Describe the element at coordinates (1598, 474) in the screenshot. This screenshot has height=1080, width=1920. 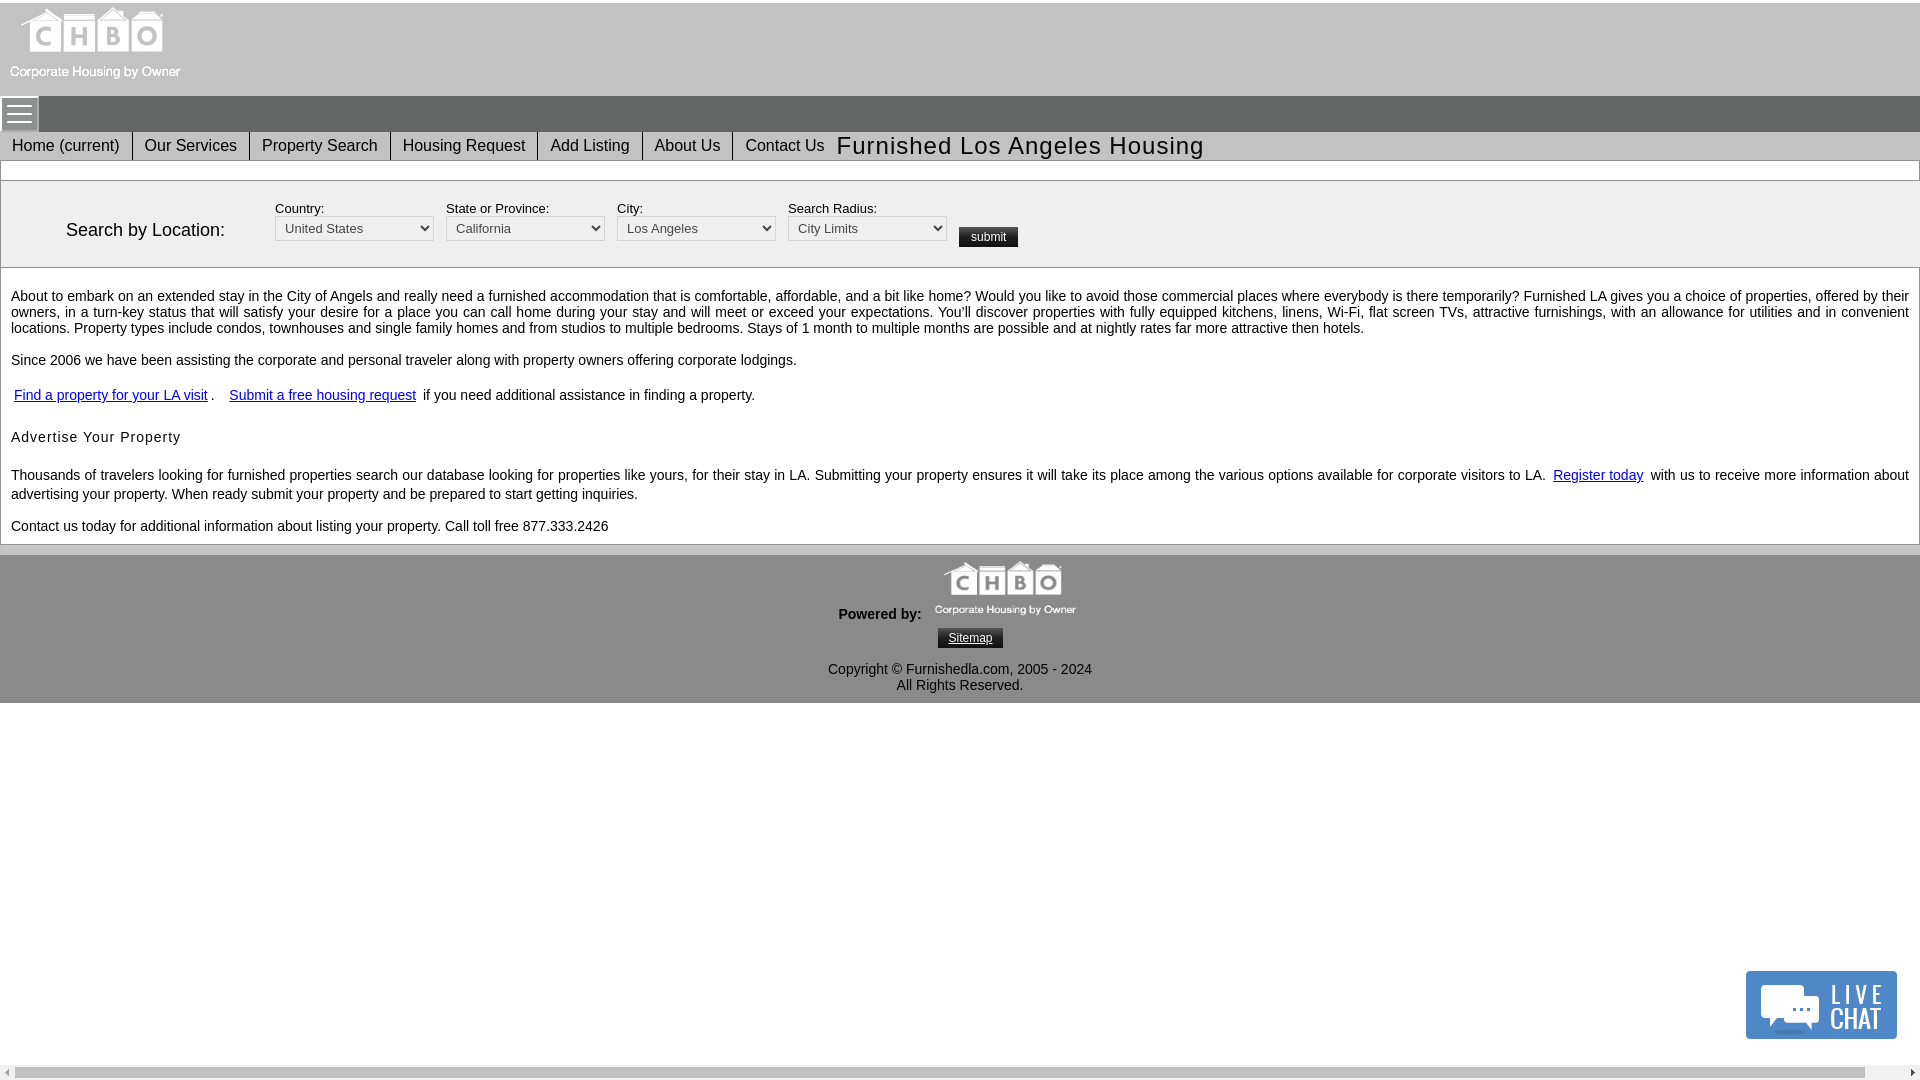
I see `Register today` at that location.